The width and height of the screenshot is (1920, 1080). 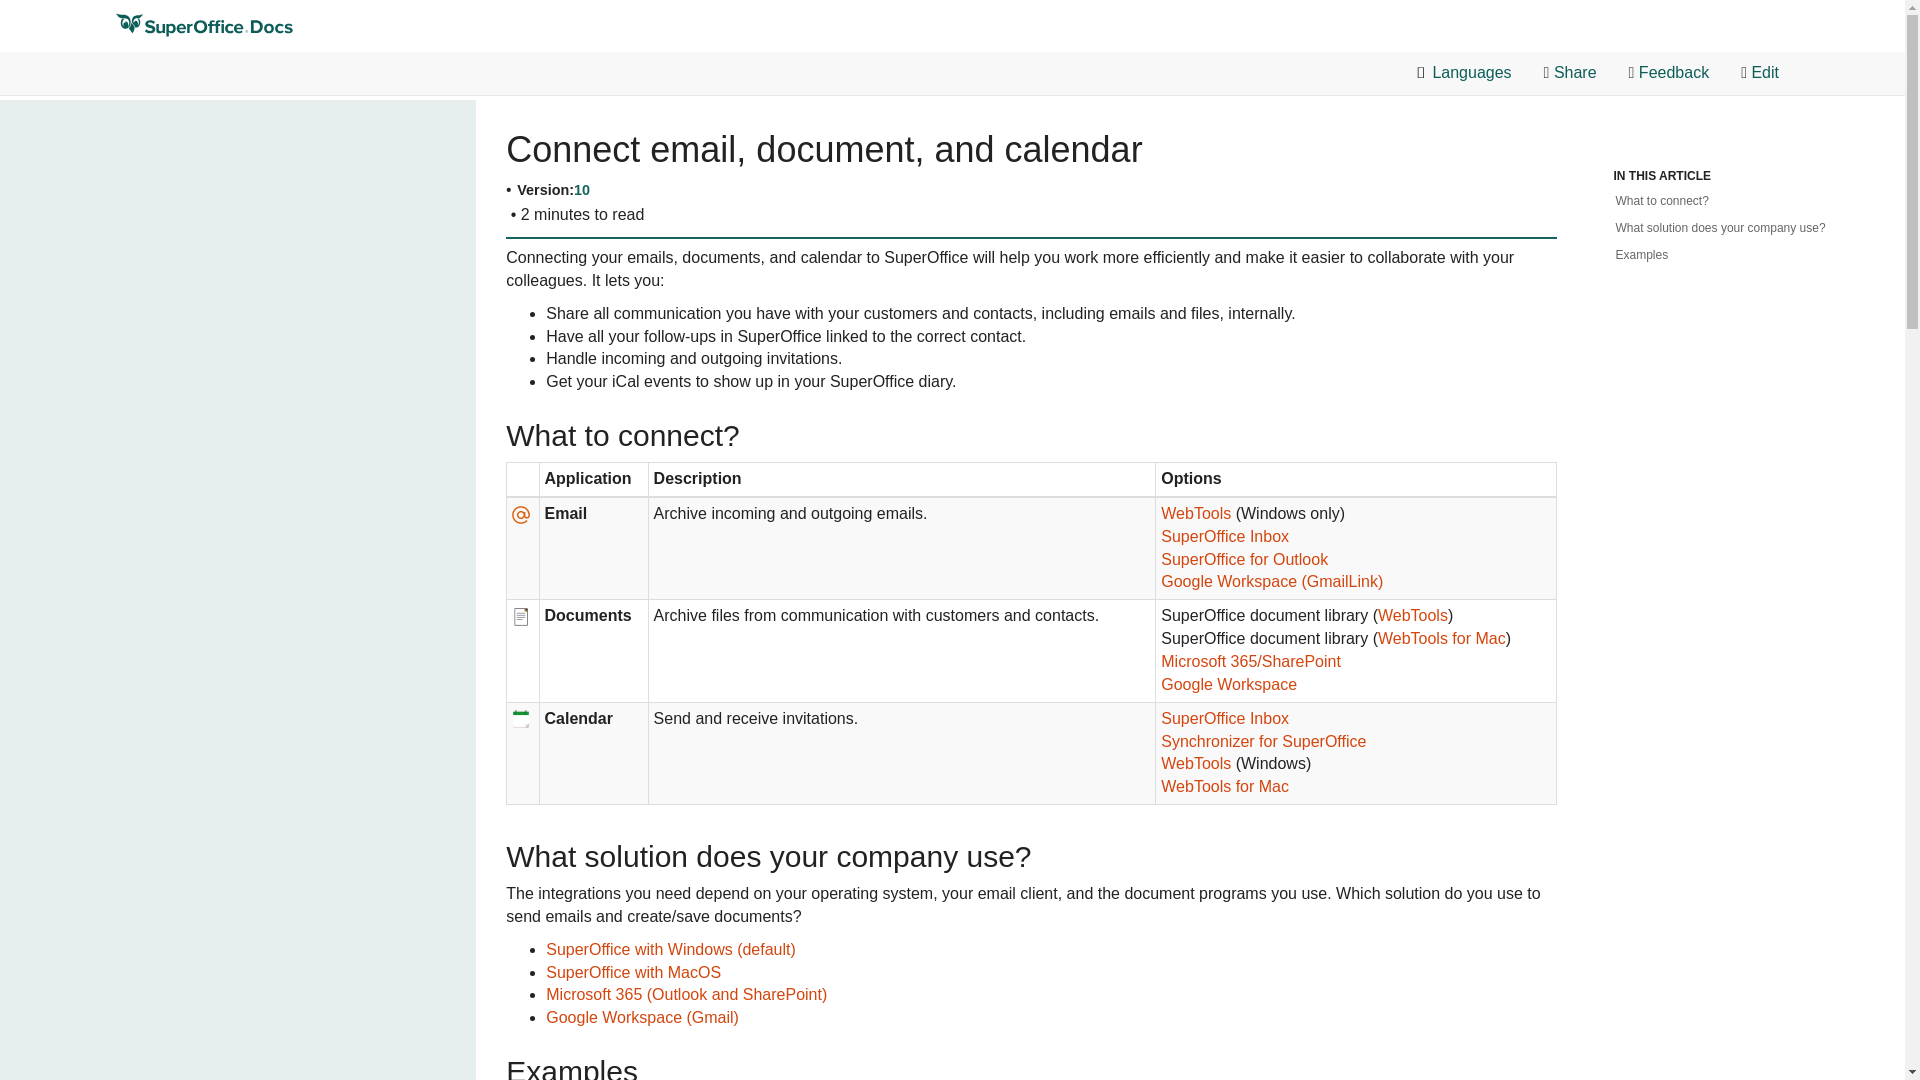 I want to click on Share, so click(x=1570, y=73).